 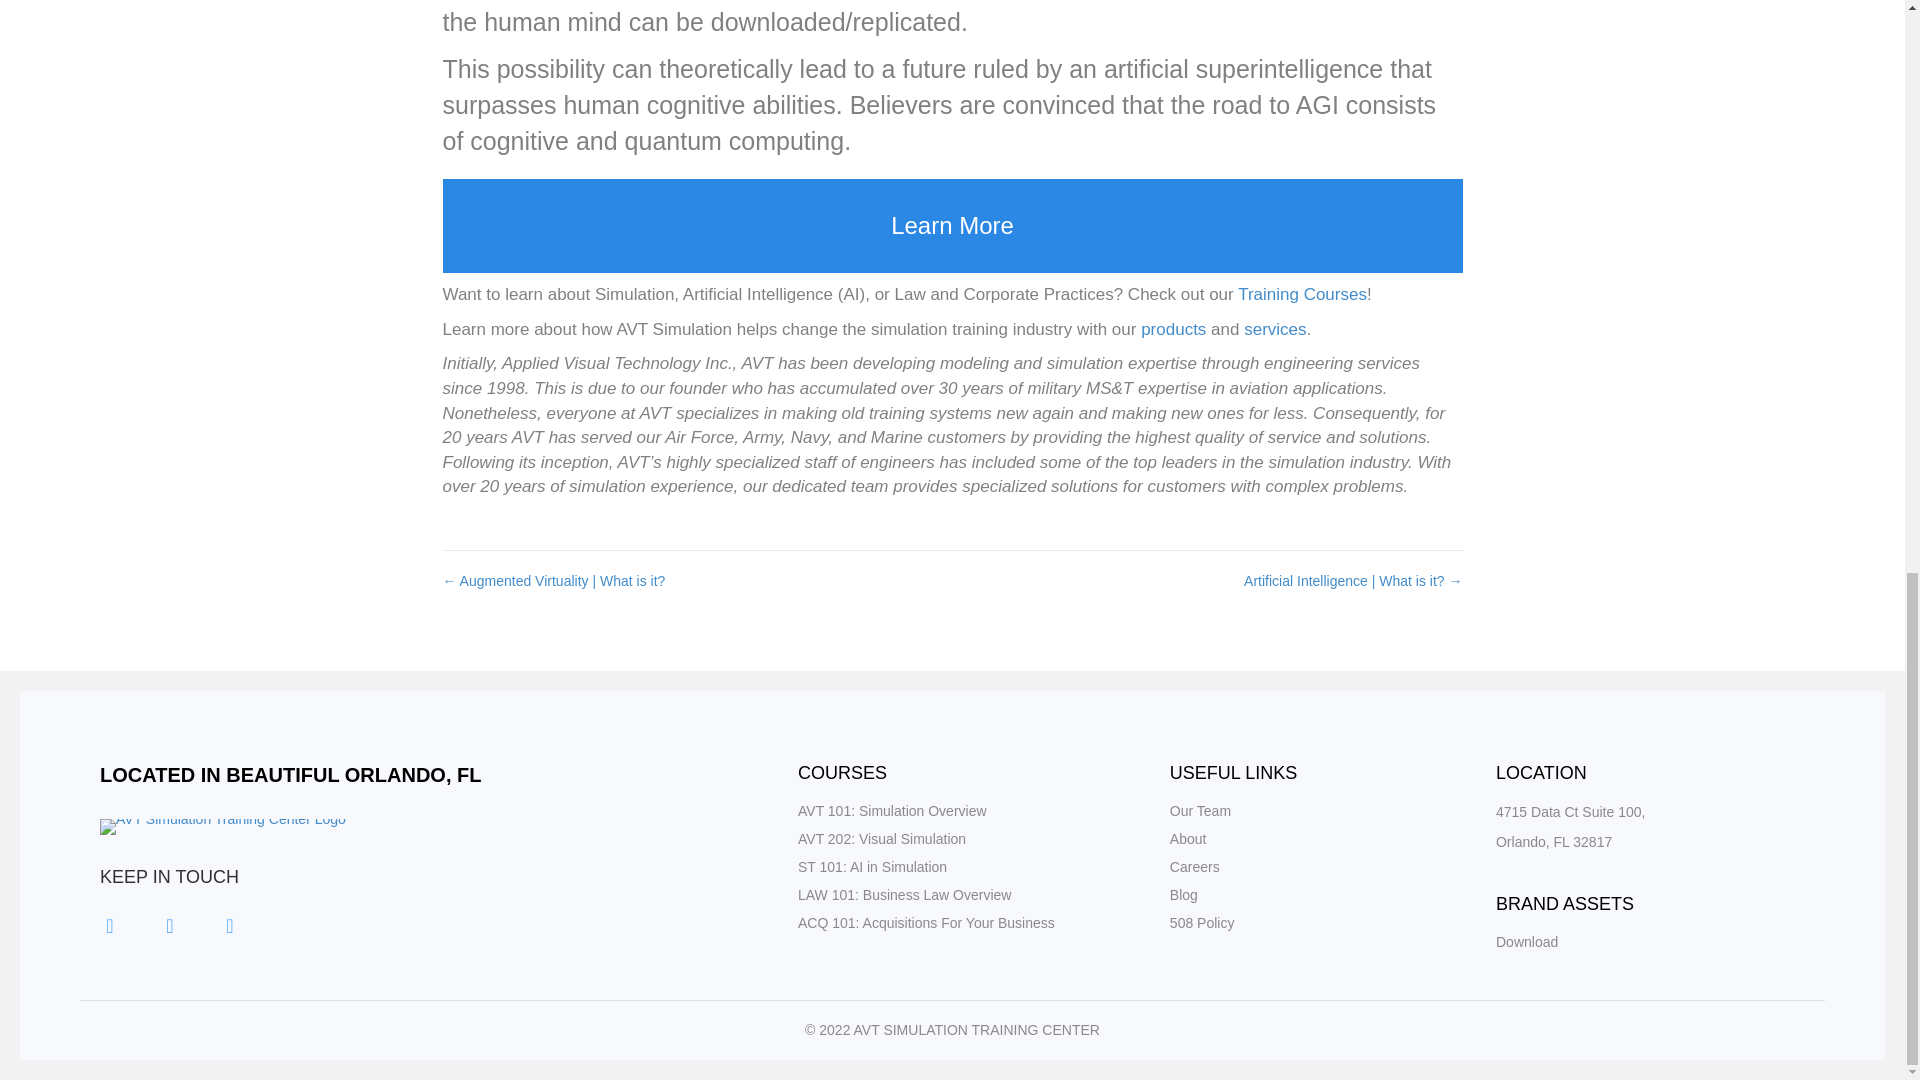 I want to click on Twitter, so click(x=170, y=926).